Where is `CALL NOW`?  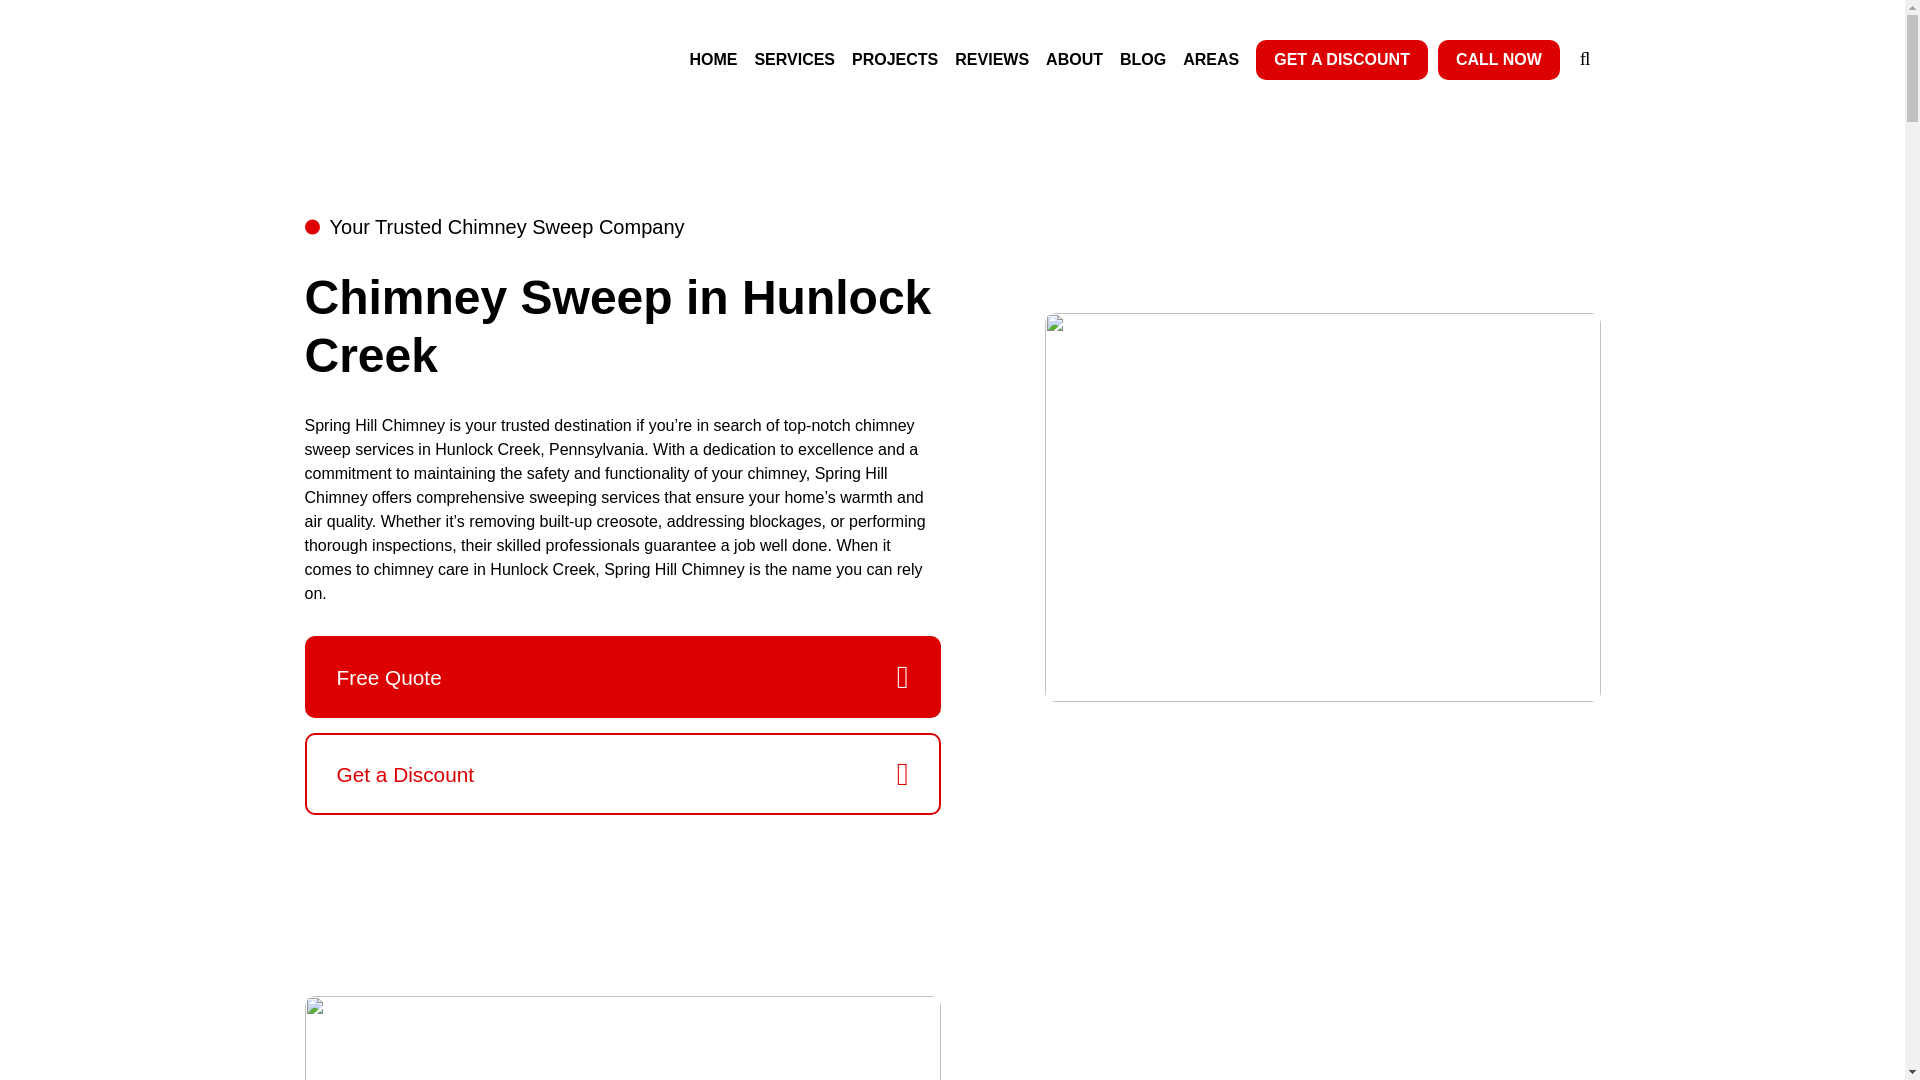 CALL NOW is located at coordinates (1498, 59).